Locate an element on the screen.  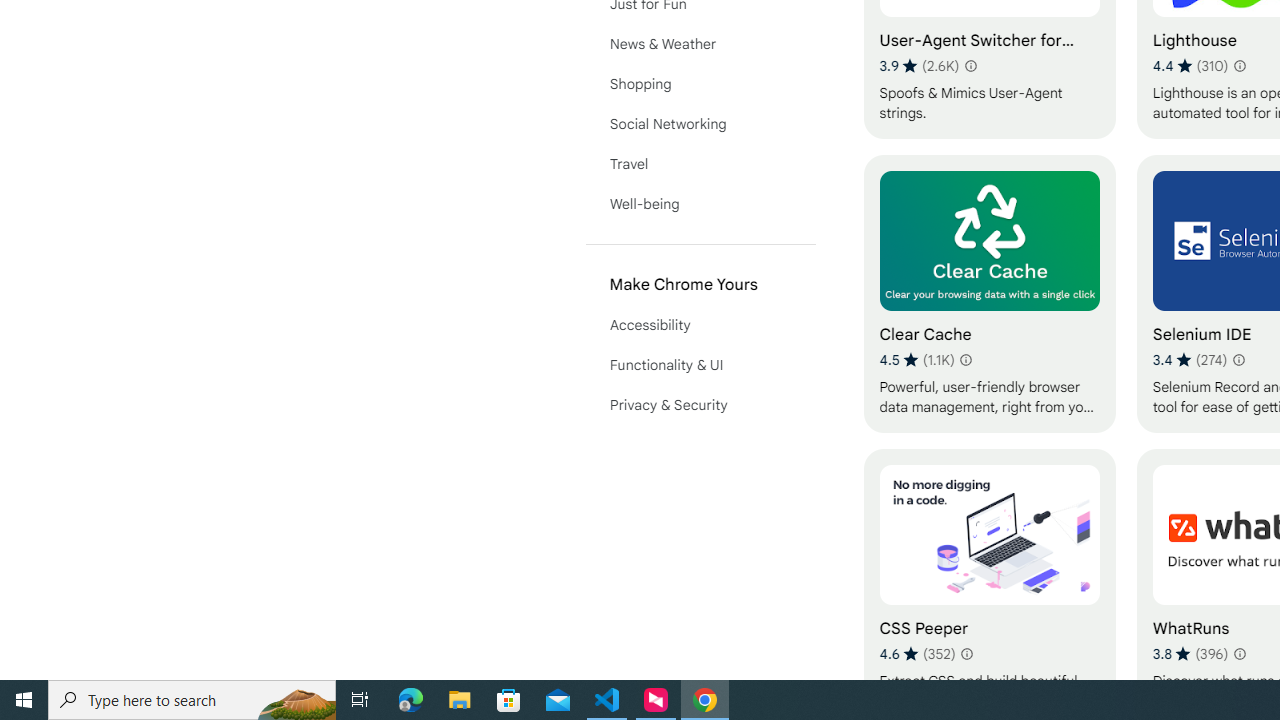
Average rating 3.4 out of 5 stars. 274 ratings. is located at coordinates (1190, 360).